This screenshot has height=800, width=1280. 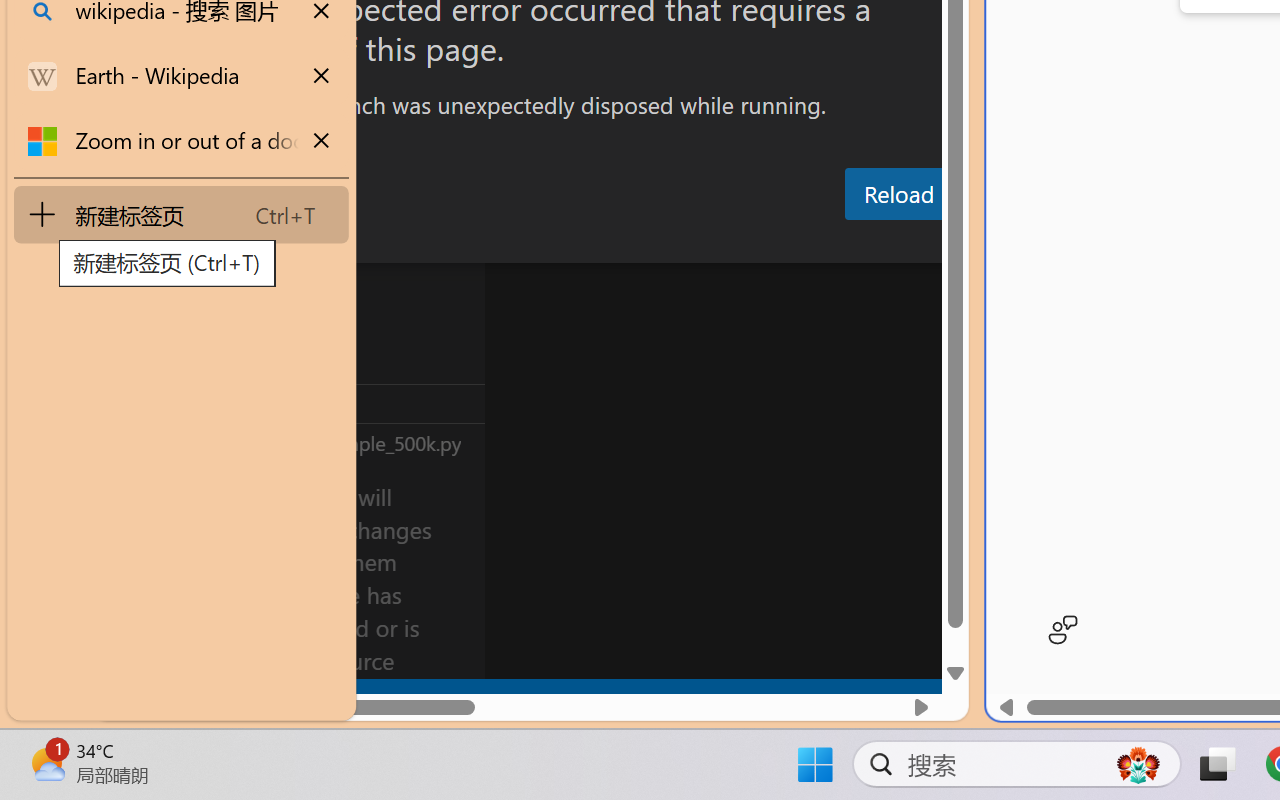 I want to click on Timeline Section, so click(x=331, y=442).